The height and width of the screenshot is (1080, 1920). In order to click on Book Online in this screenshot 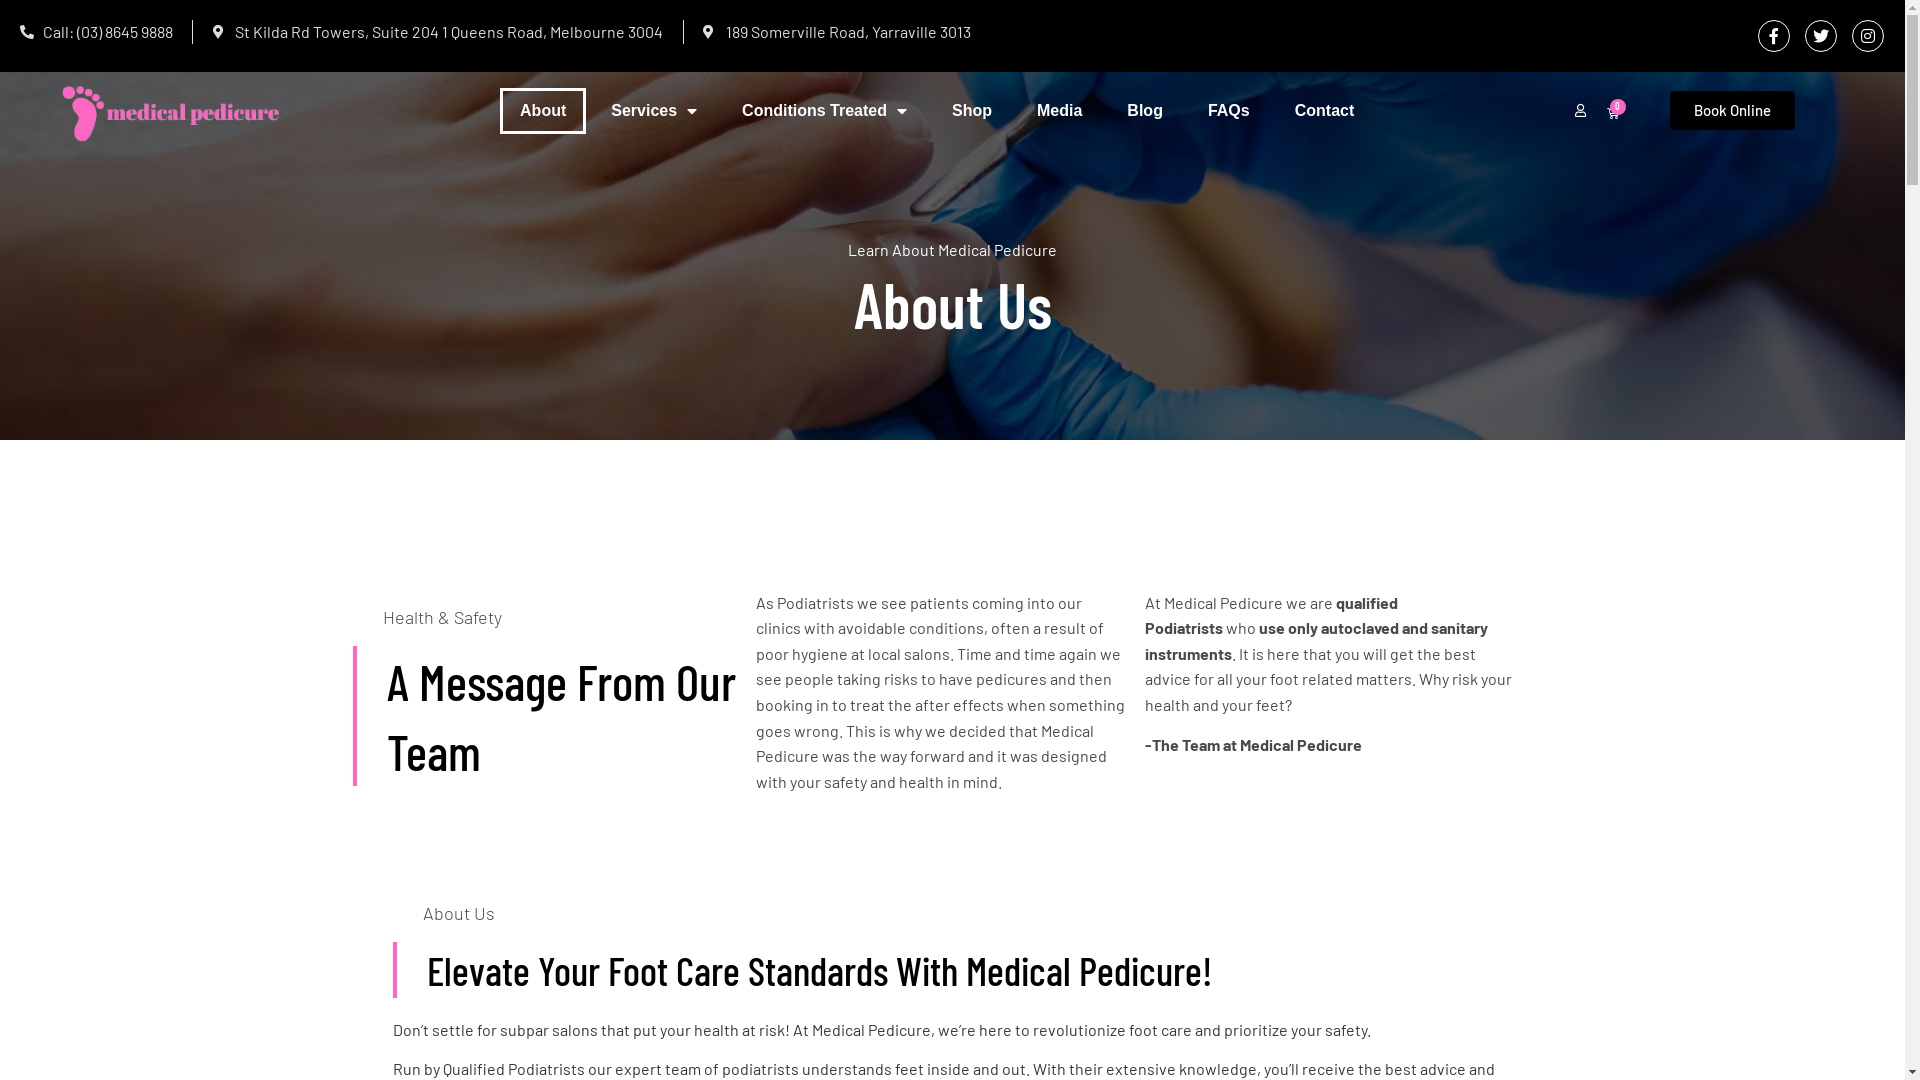, I will do `click(1732, 110)`.